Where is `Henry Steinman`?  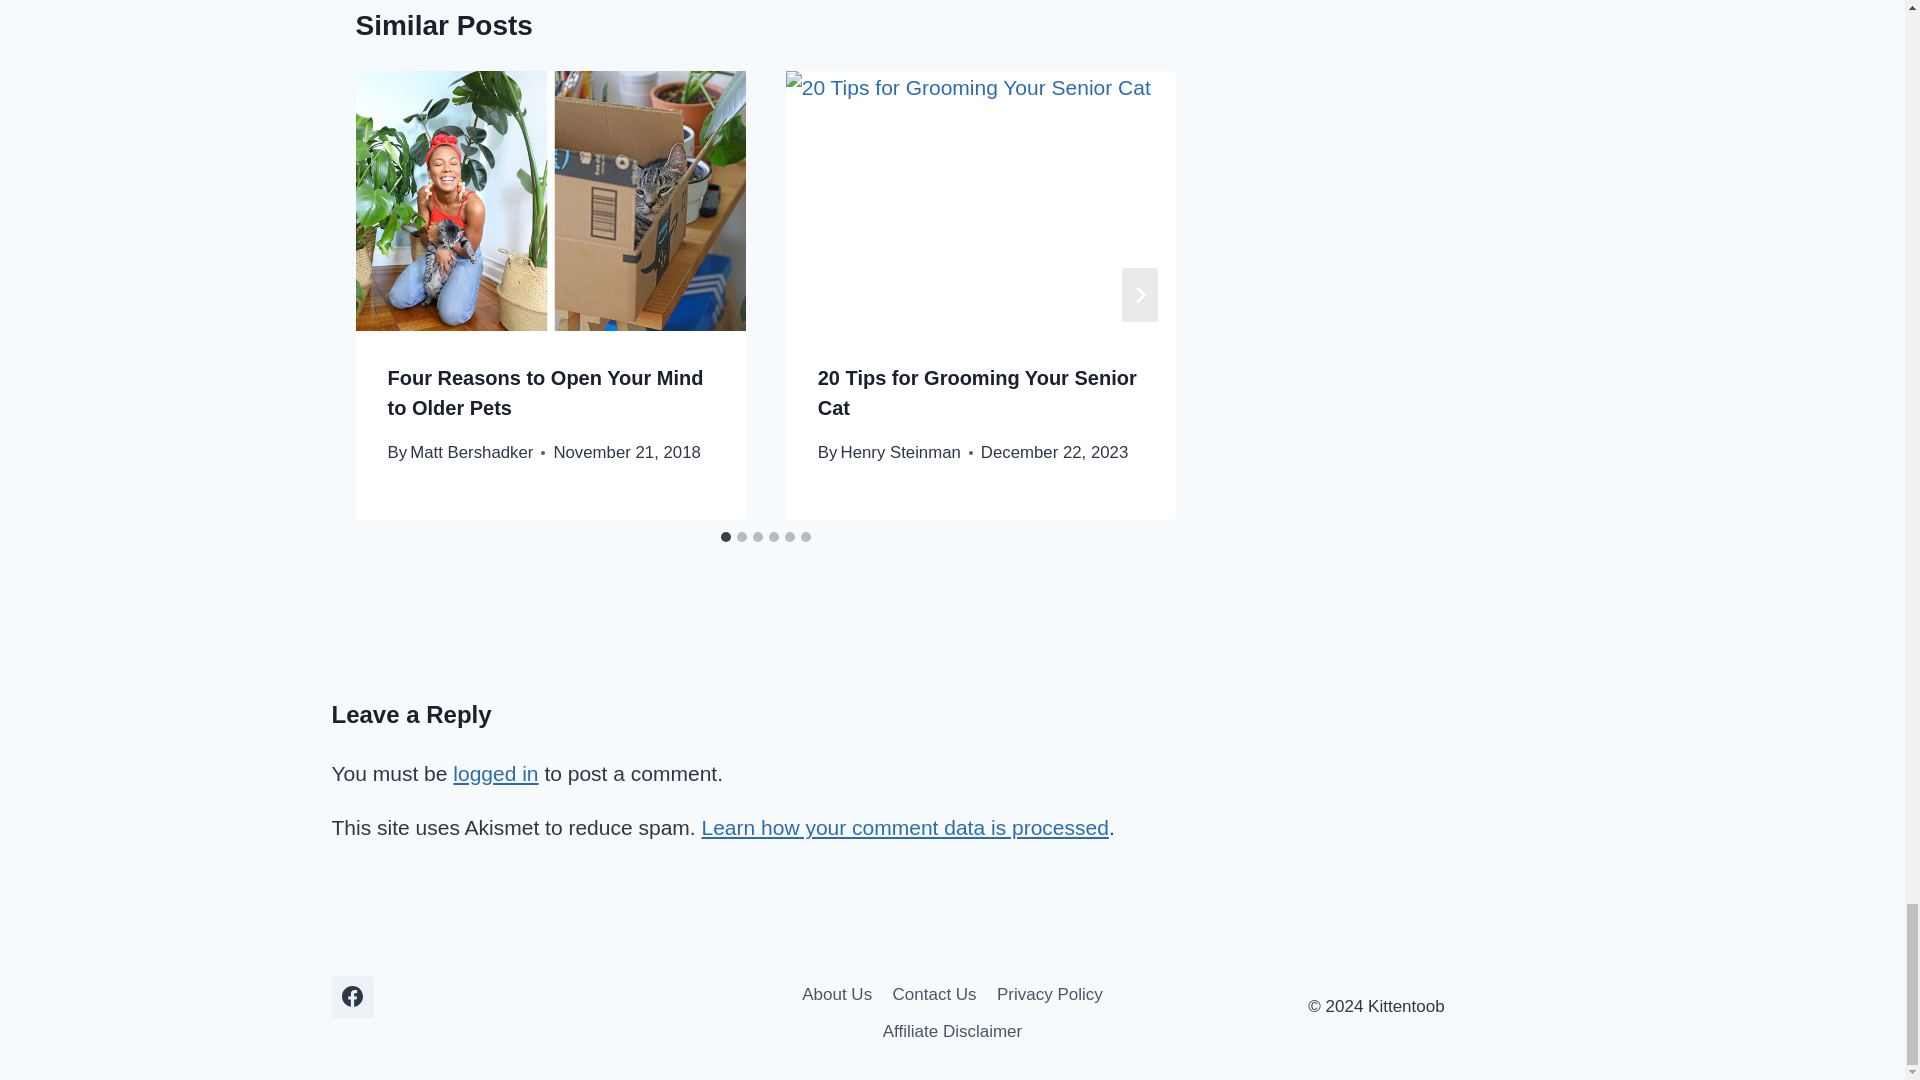
Henry Steinman is located at coordinates (900, 452).